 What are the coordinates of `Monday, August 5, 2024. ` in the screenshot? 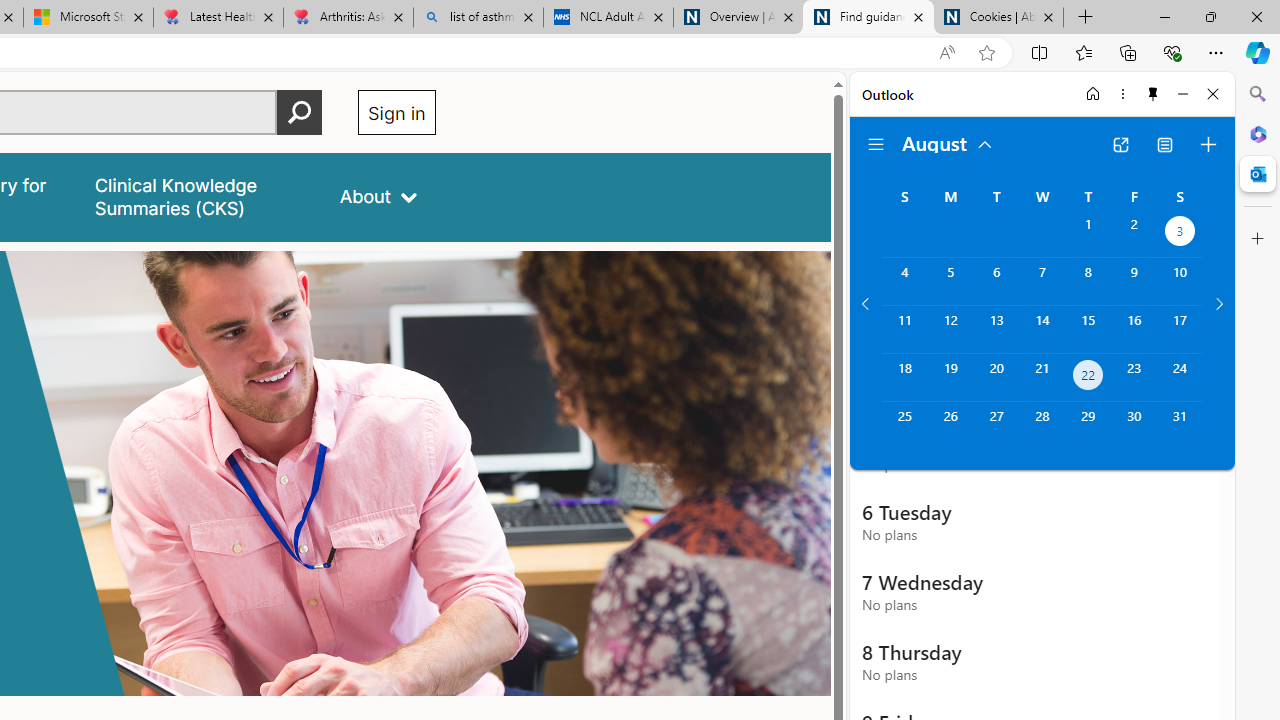 It's located at (950, 281).